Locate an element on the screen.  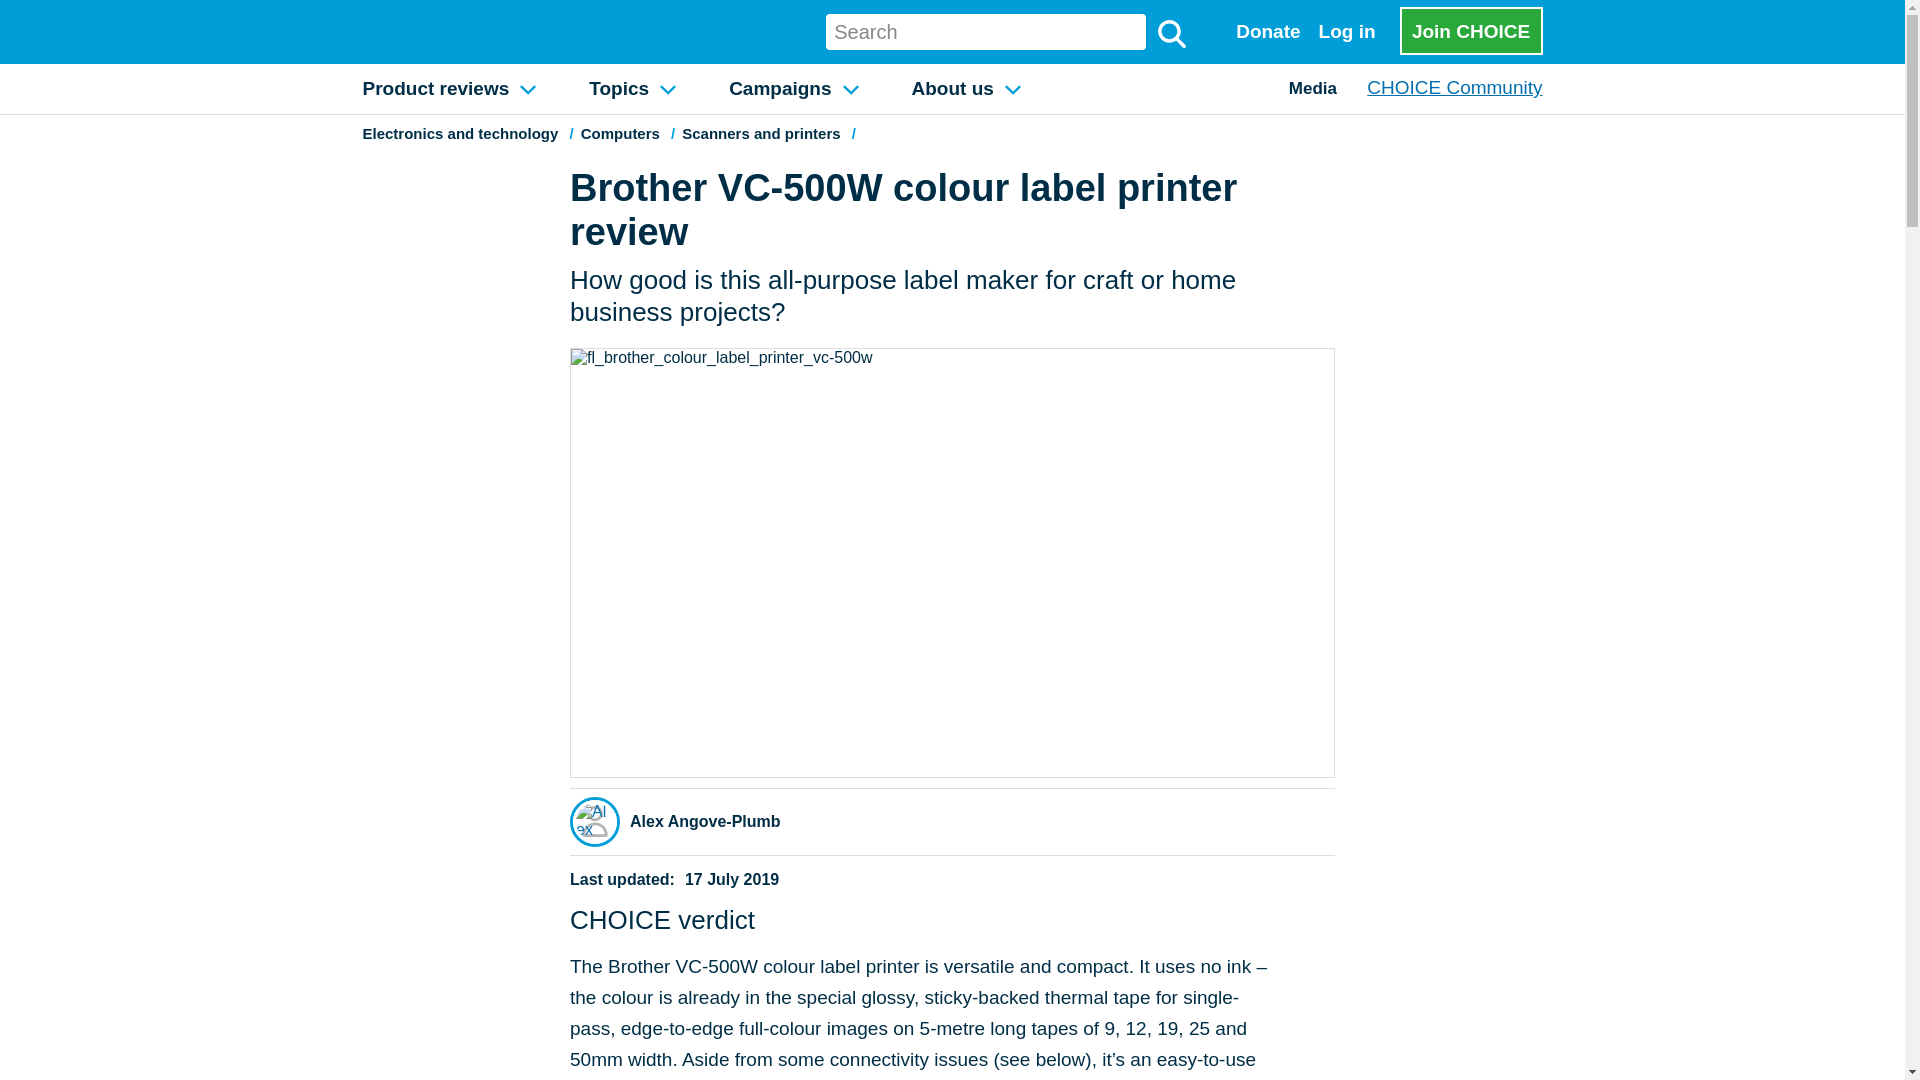
Donate is located at coordinates (1268, 32).